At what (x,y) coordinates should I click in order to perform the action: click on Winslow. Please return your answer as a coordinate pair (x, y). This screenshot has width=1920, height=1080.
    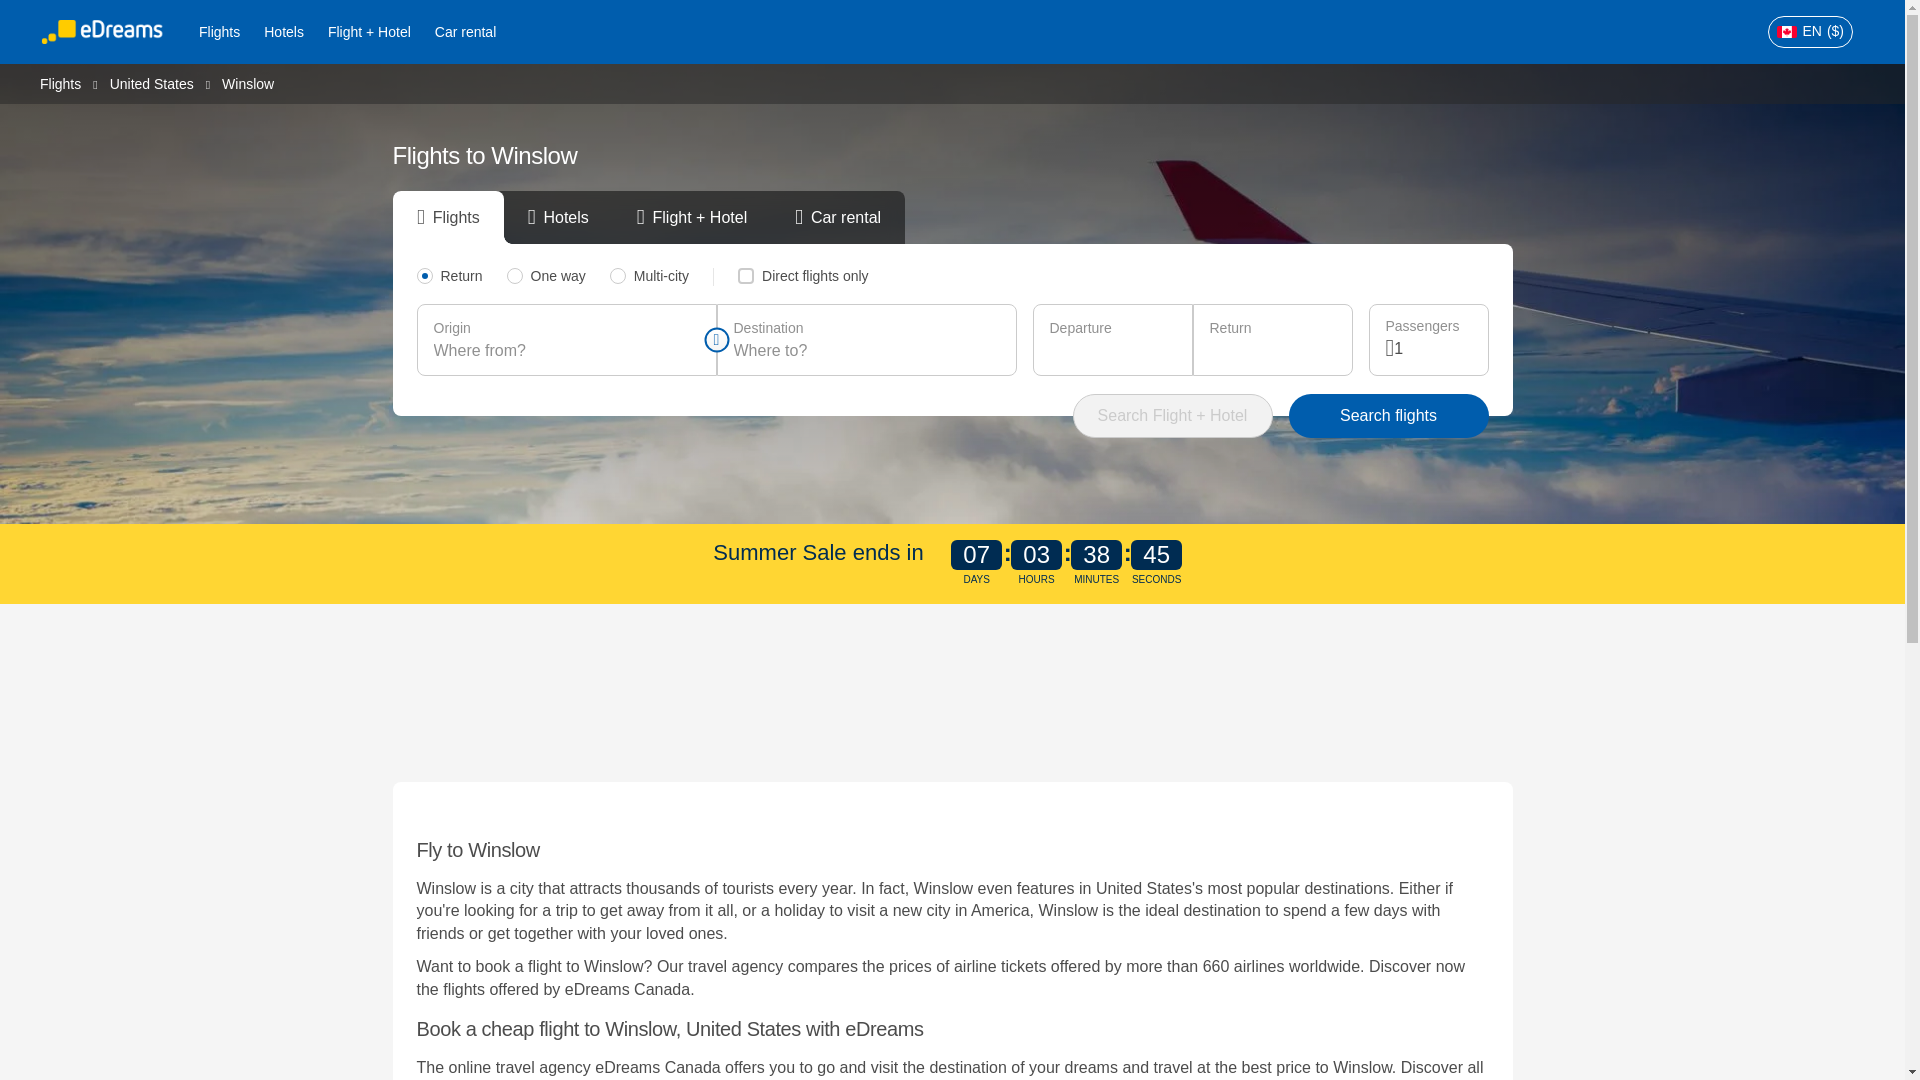
    Looking at the image, I should click on (248, 83).